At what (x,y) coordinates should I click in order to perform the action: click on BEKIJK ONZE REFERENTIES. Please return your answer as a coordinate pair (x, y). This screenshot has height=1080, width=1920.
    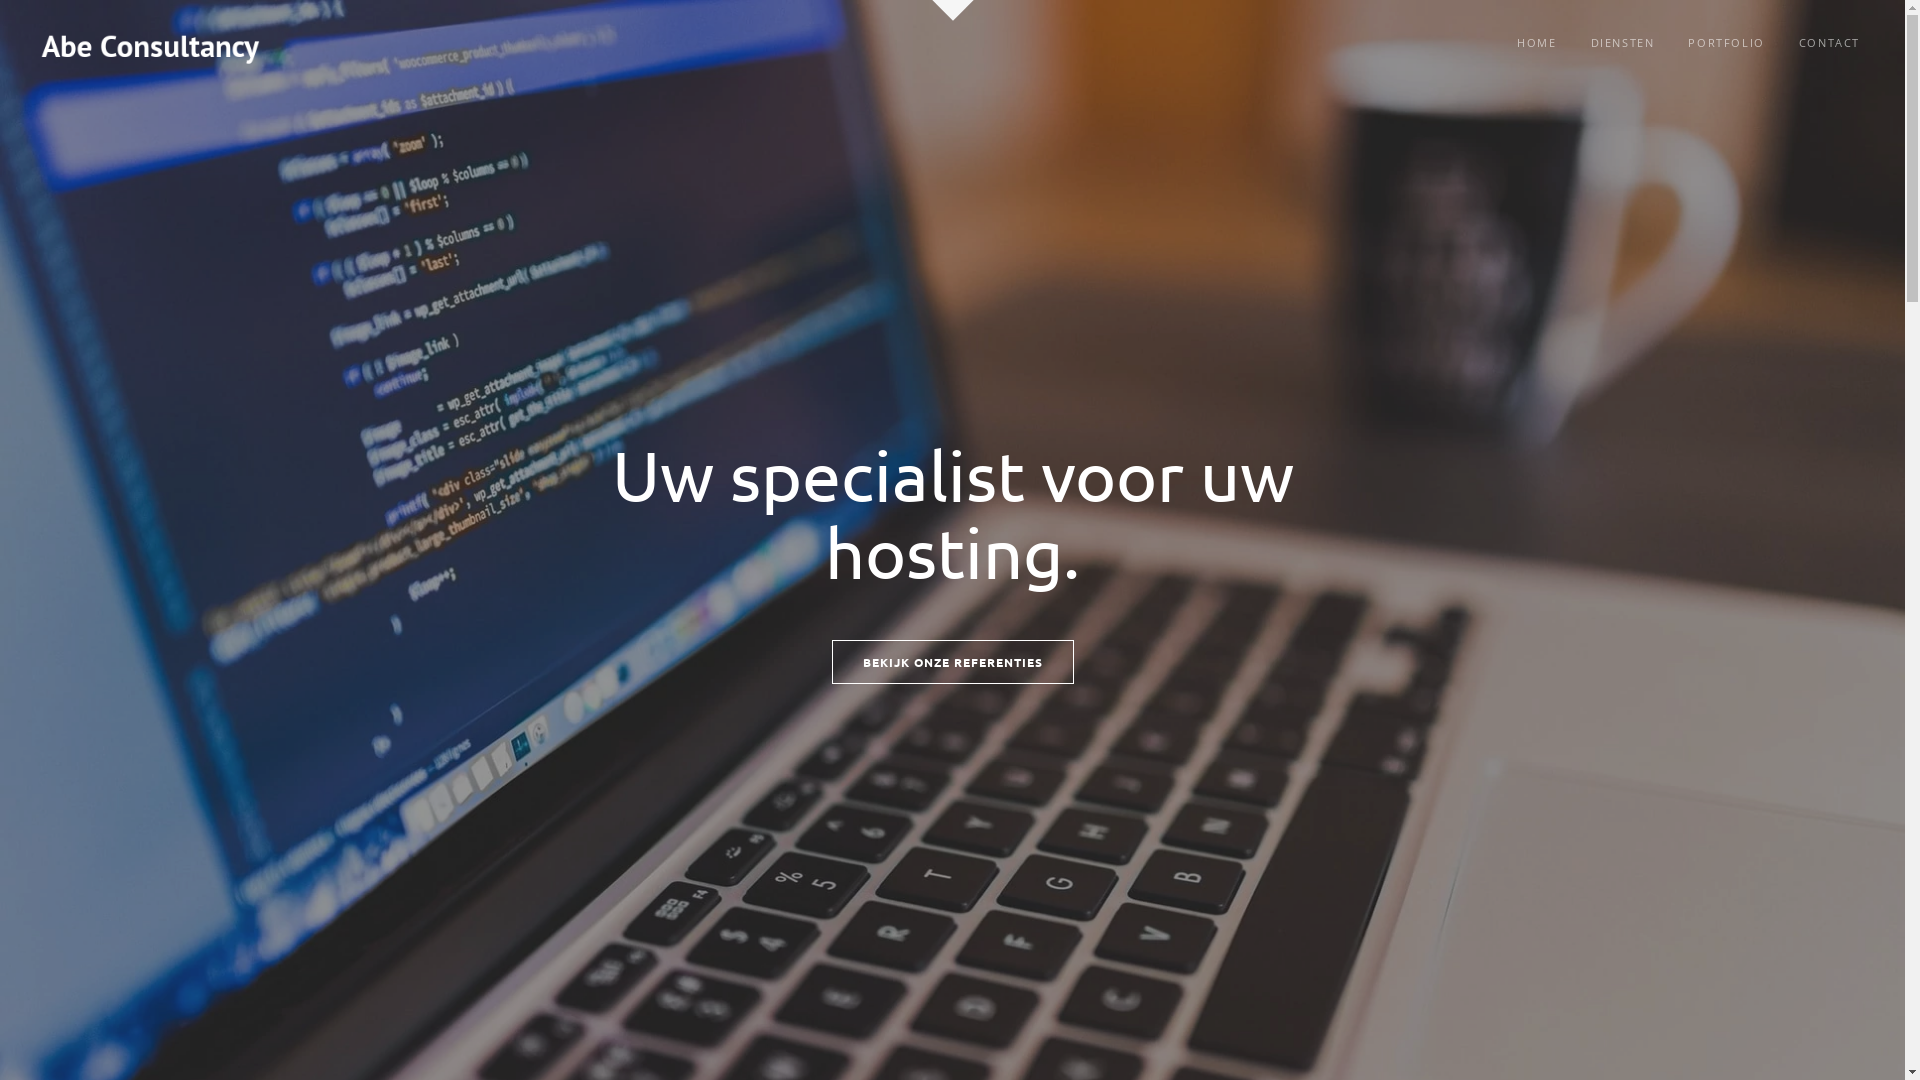
    Looking at the image, I should click on (953, 662).